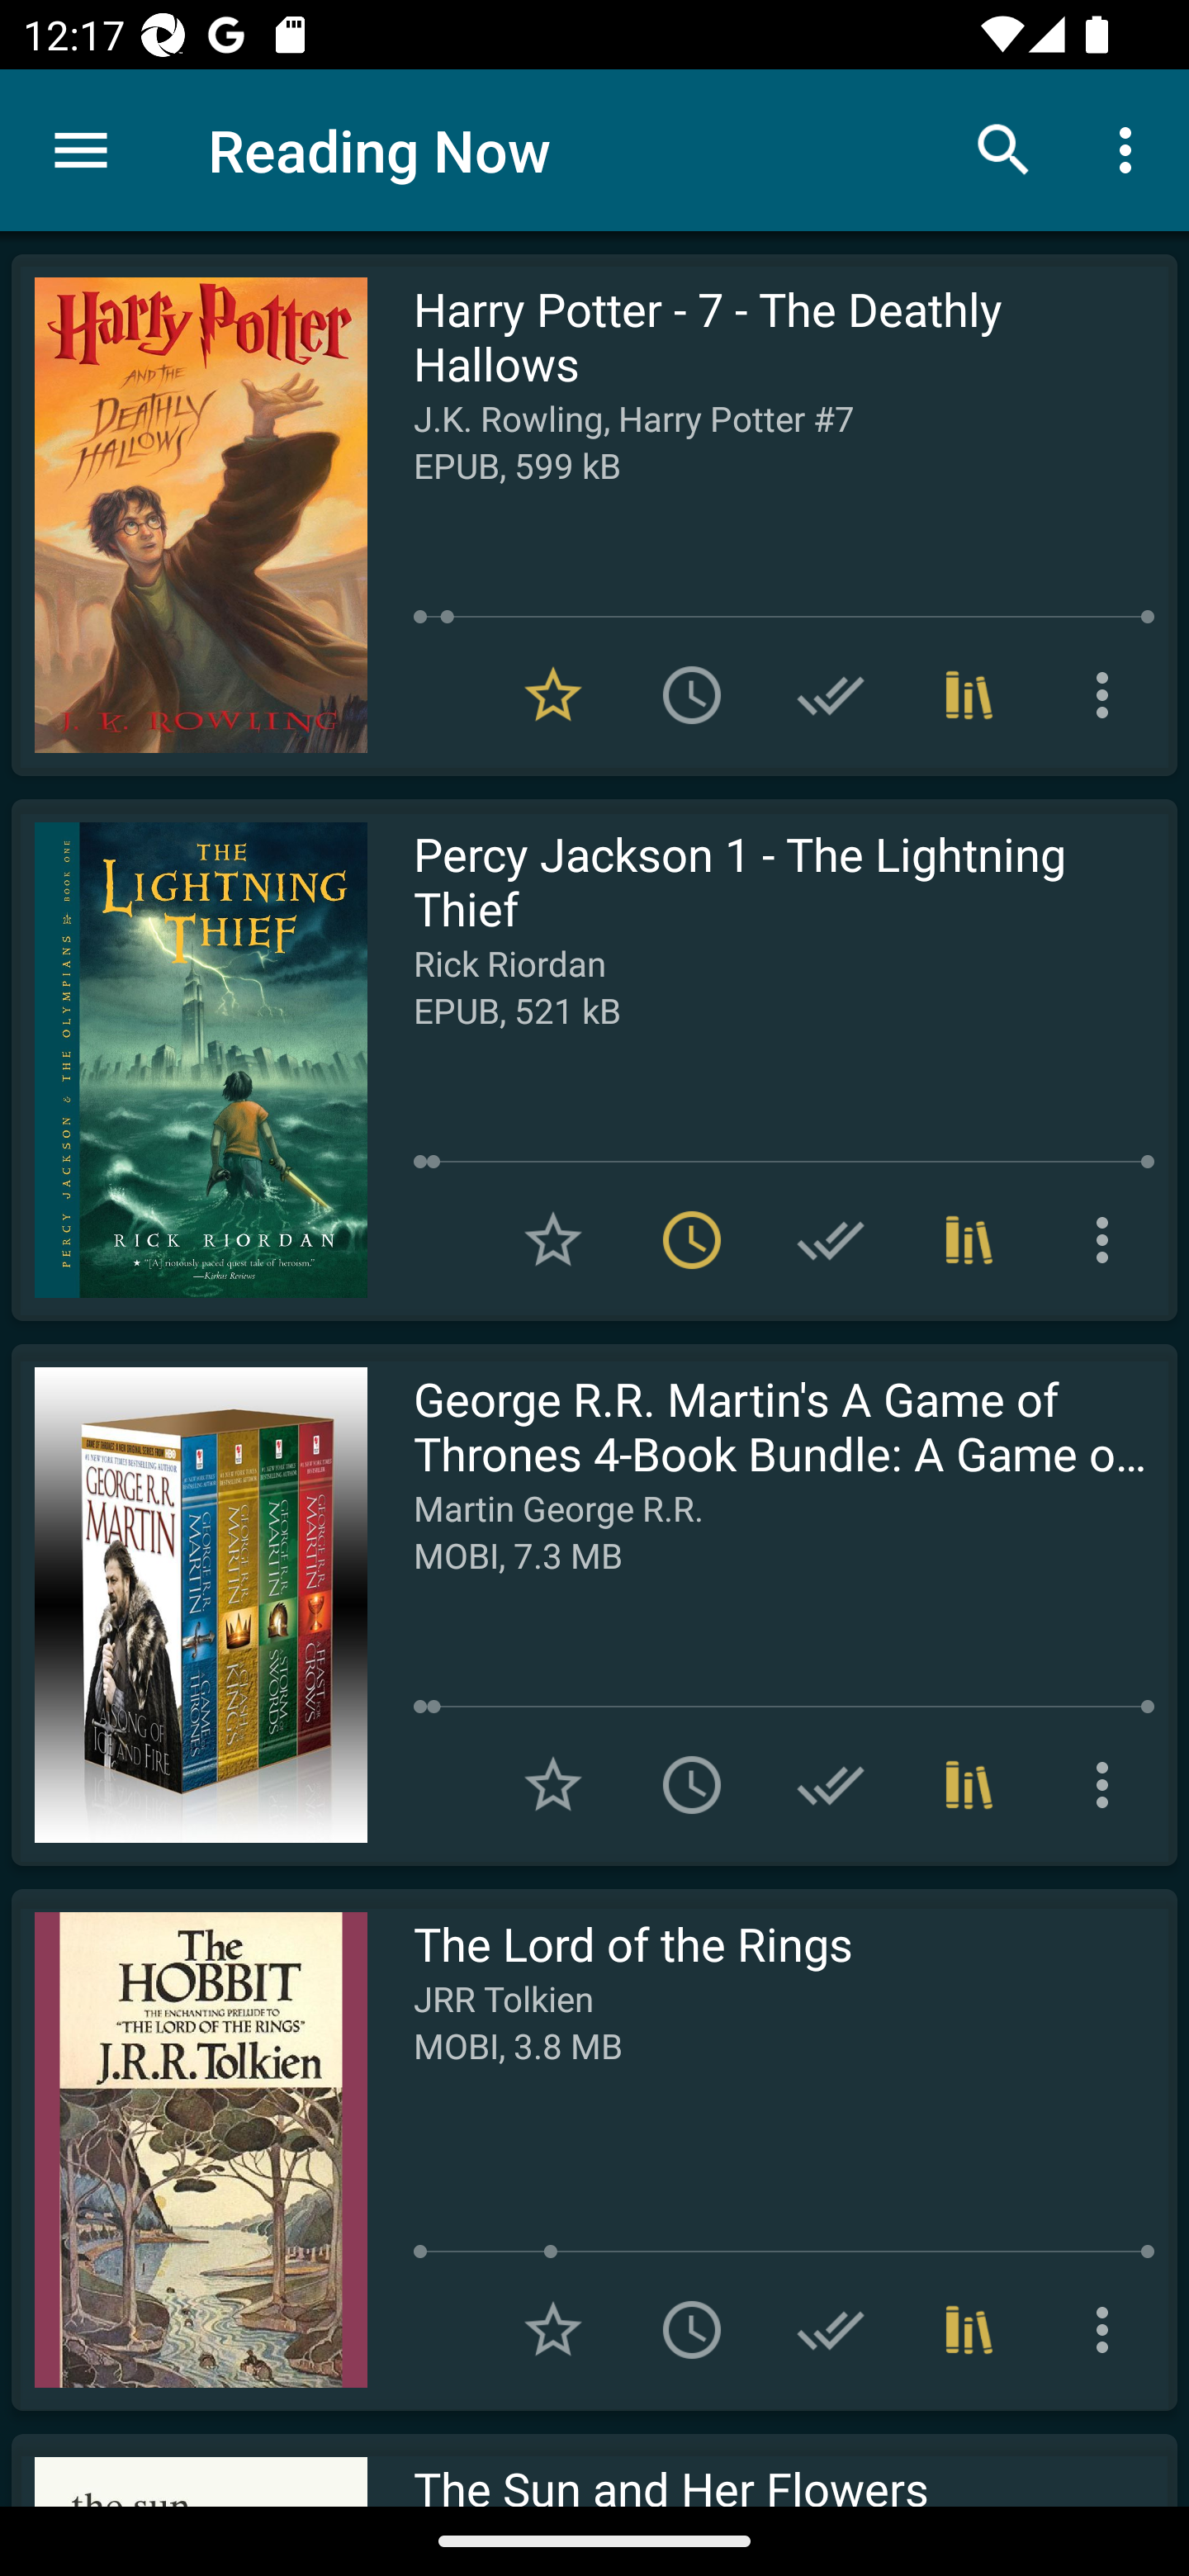  What do you see at coordinates (969, 695) in the screenshot?
I see `Collections (1)` at bounding box center [969, 695].